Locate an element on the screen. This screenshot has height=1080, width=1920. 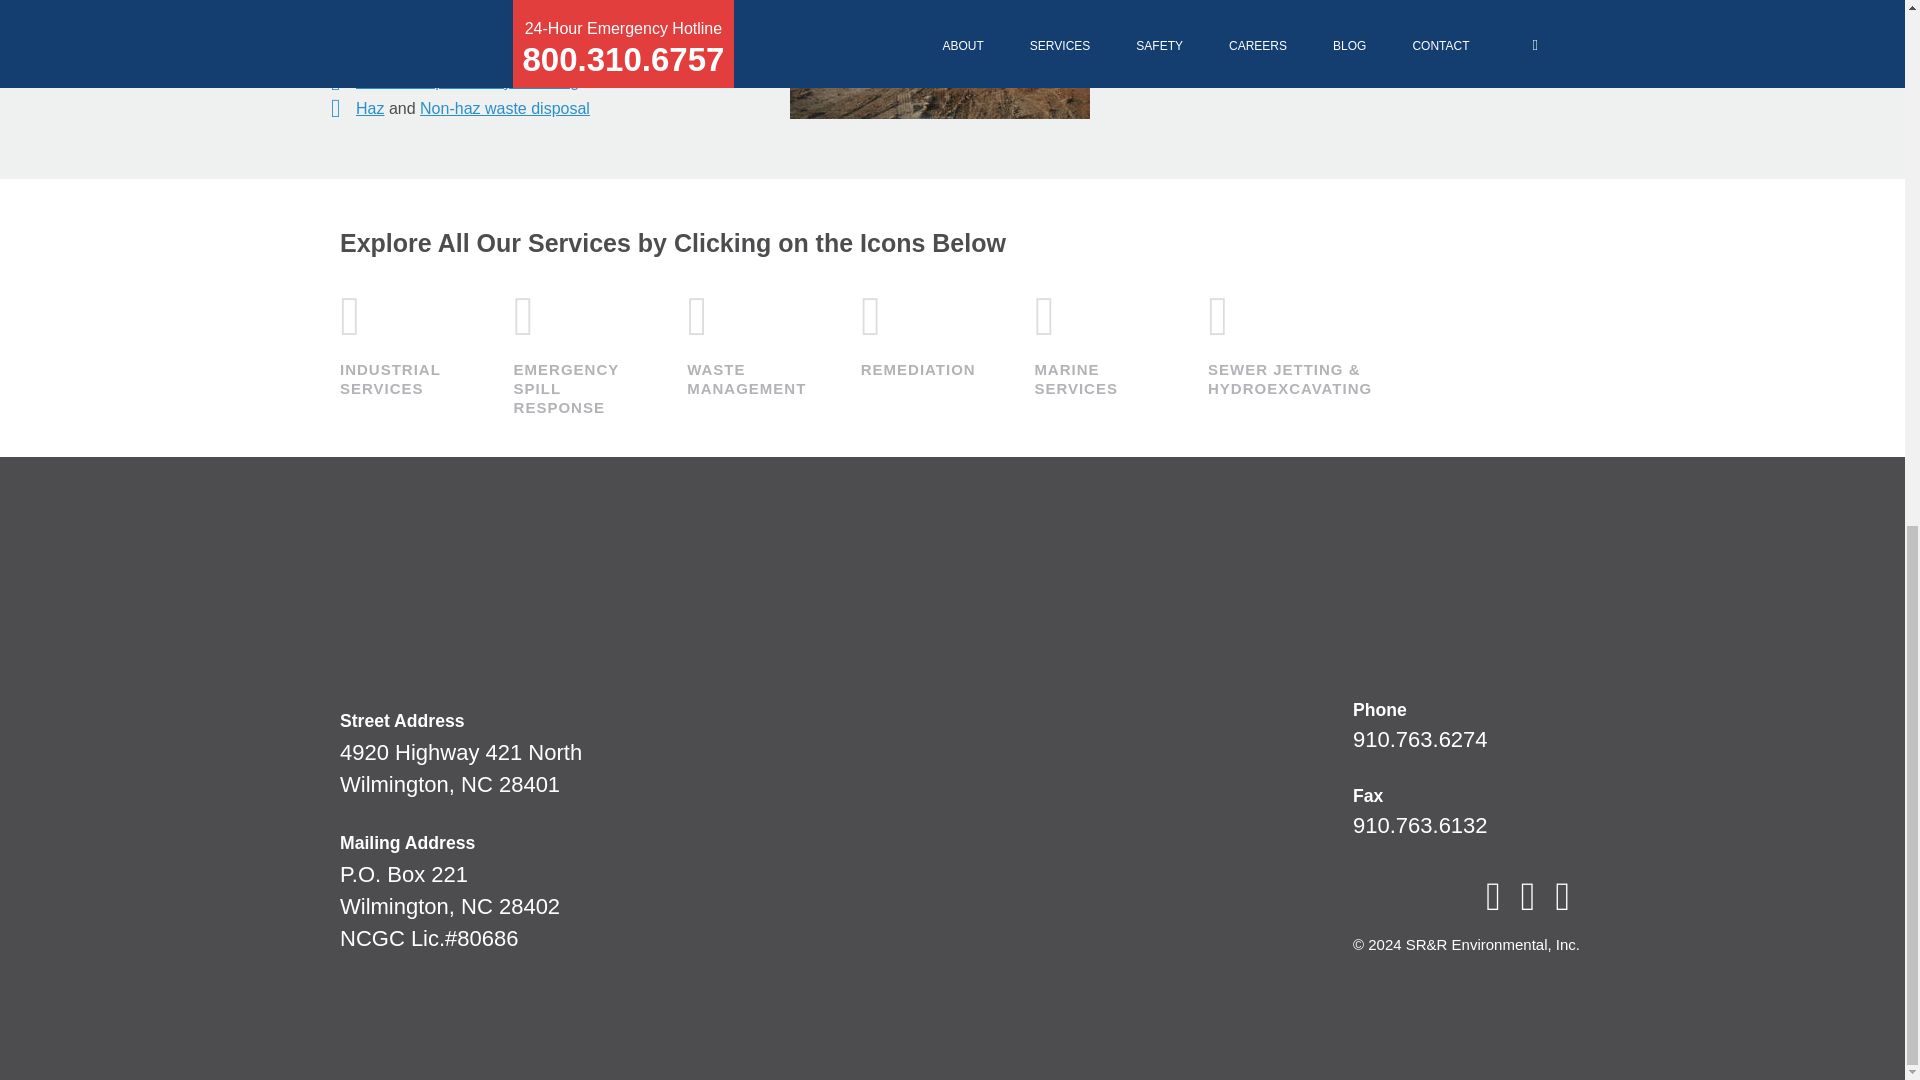
MARINE SERVICES is located at coordinates (922, 332).